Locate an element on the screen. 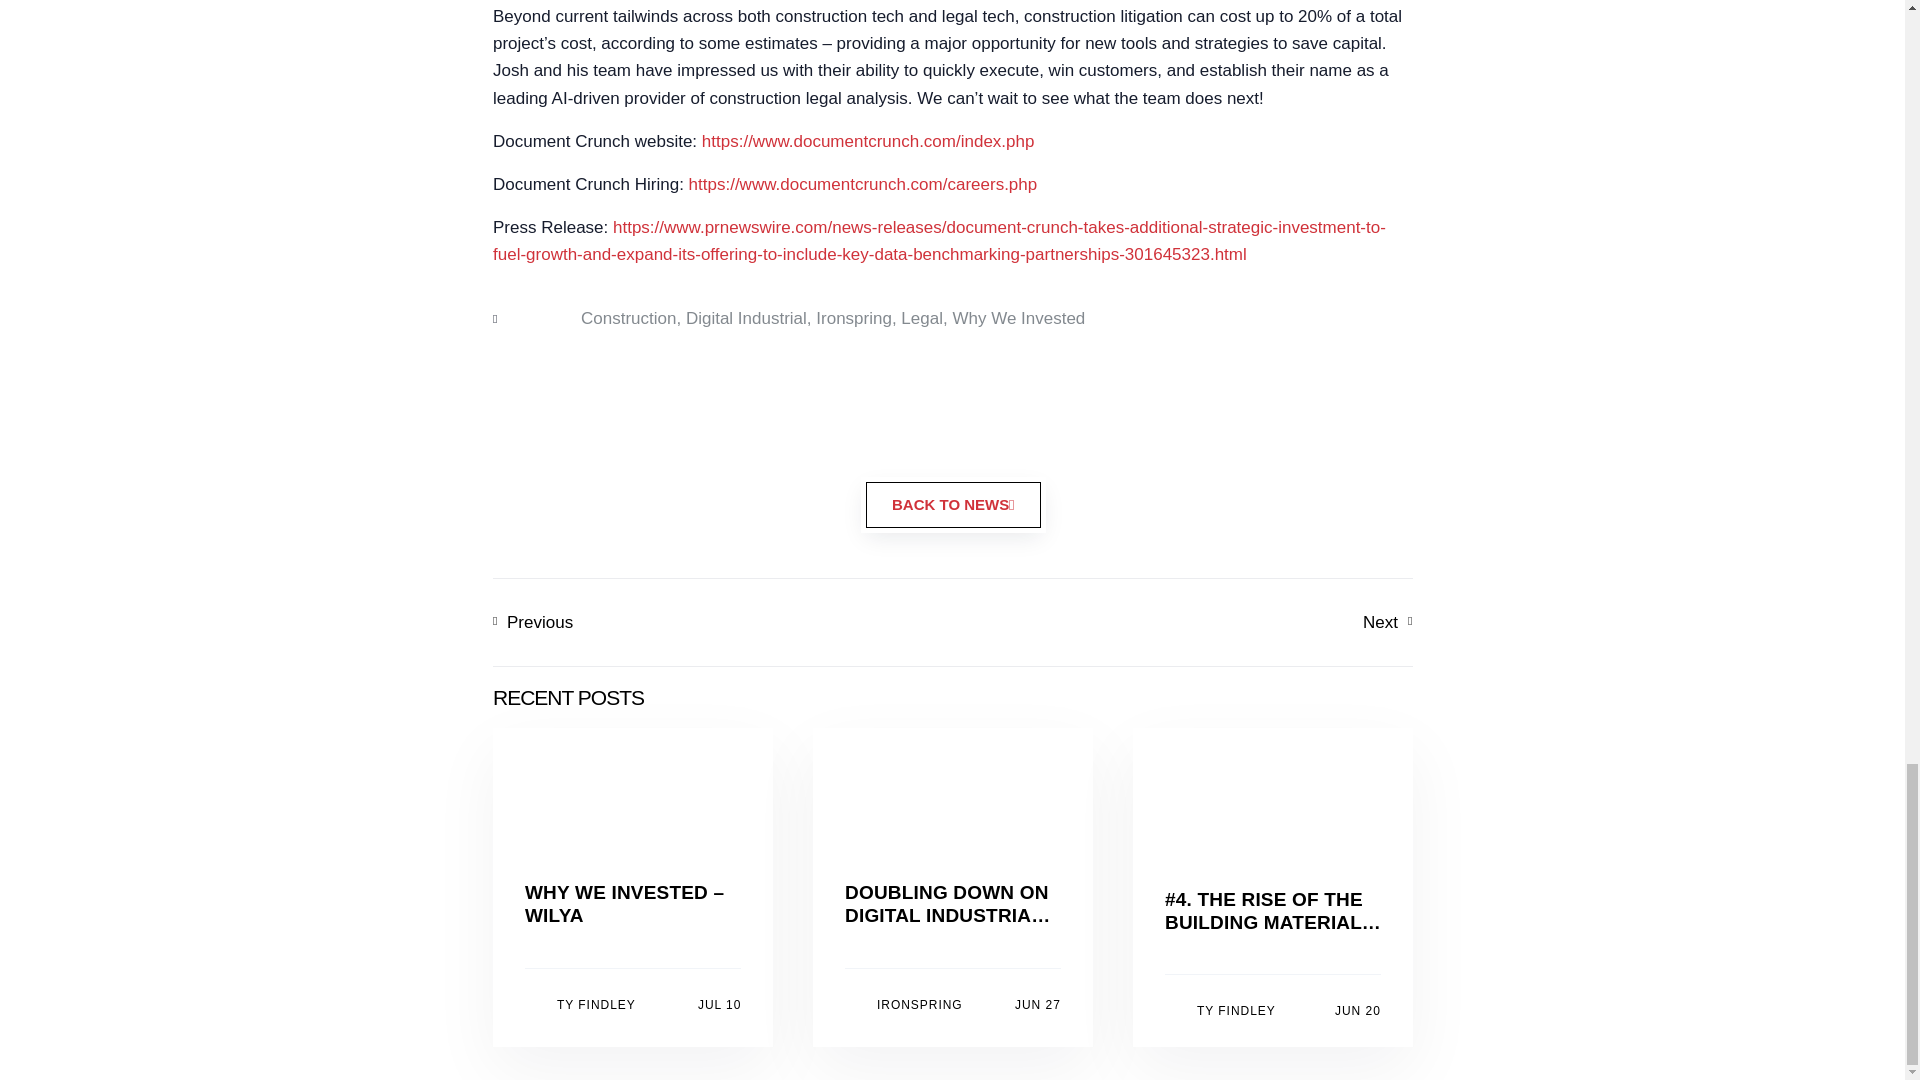 This screenshot has height=1080, width=1920. Construction is located at coordinates (746, 318).